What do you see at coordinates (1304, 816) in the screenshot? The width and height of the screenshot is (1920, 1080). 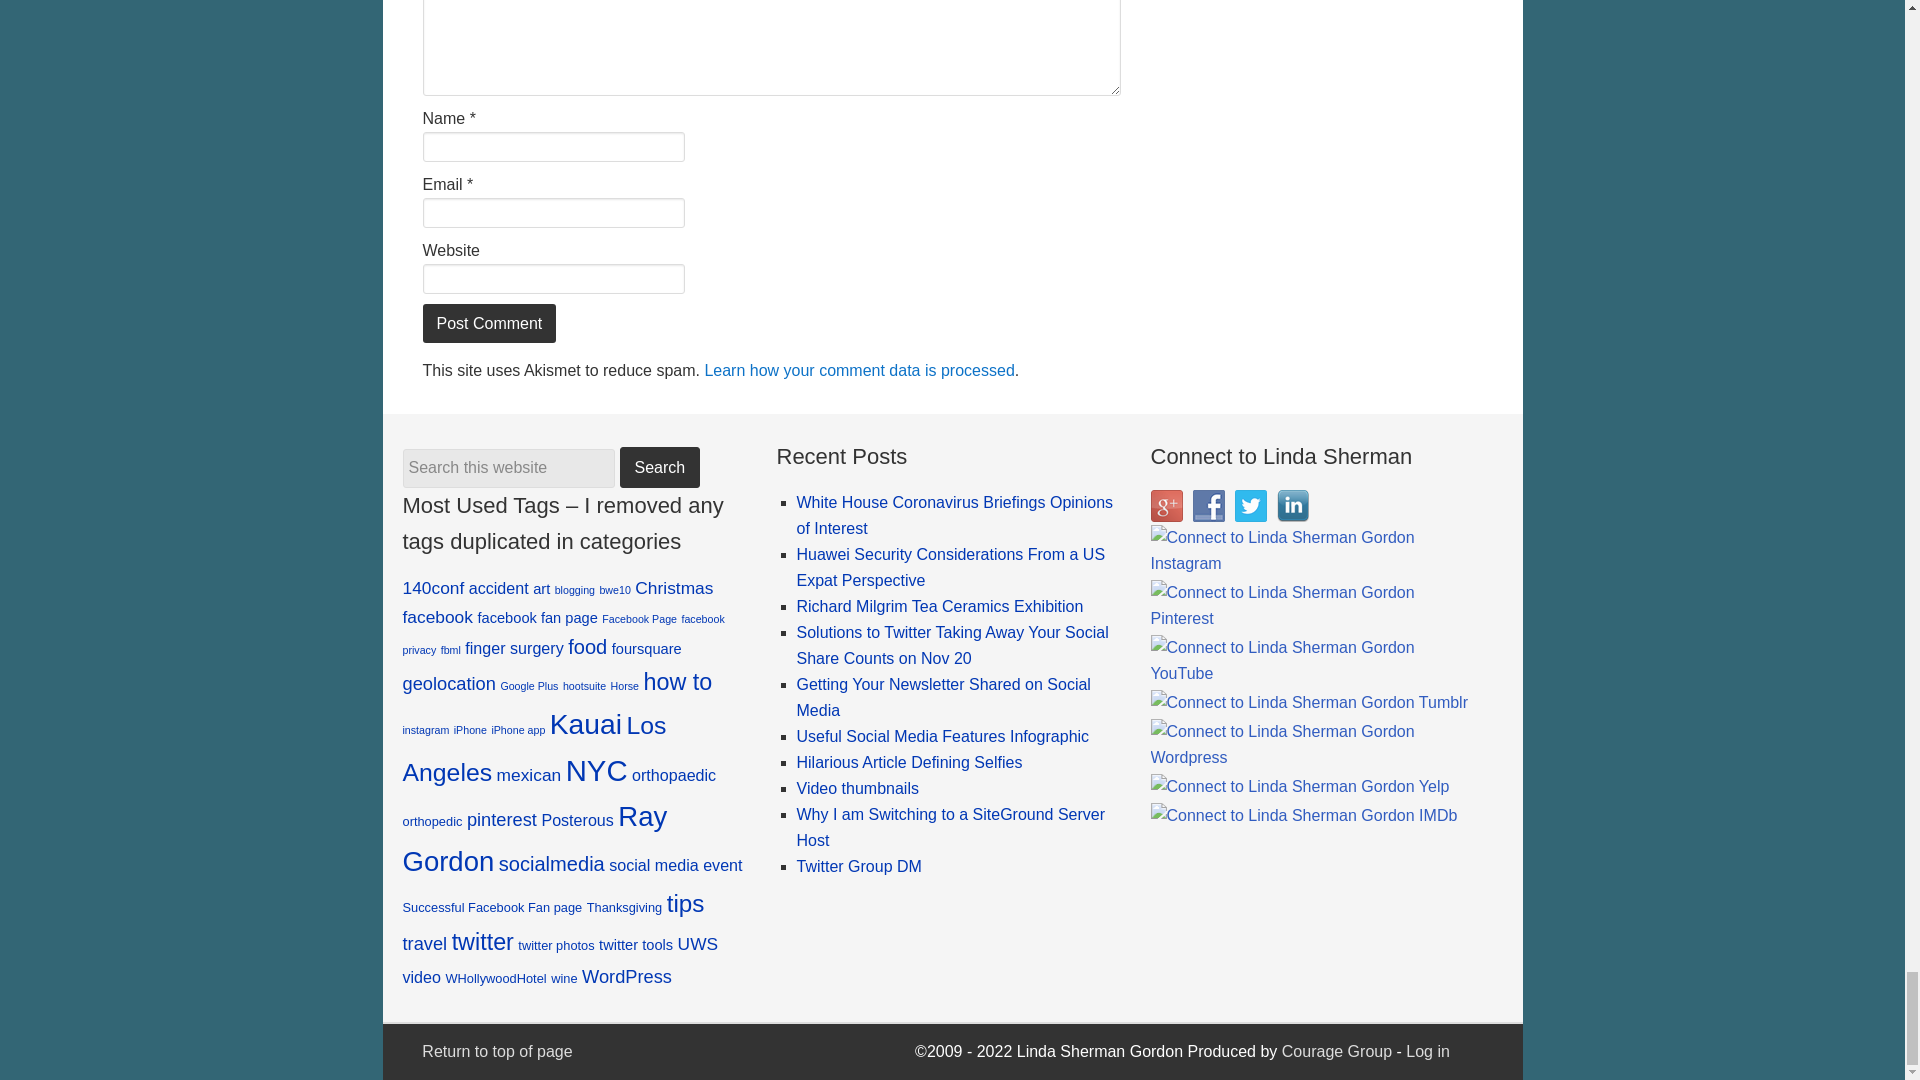 I see `Connect to Linda Sherman Gordon IMDb` at bounding box center [1304, 816].